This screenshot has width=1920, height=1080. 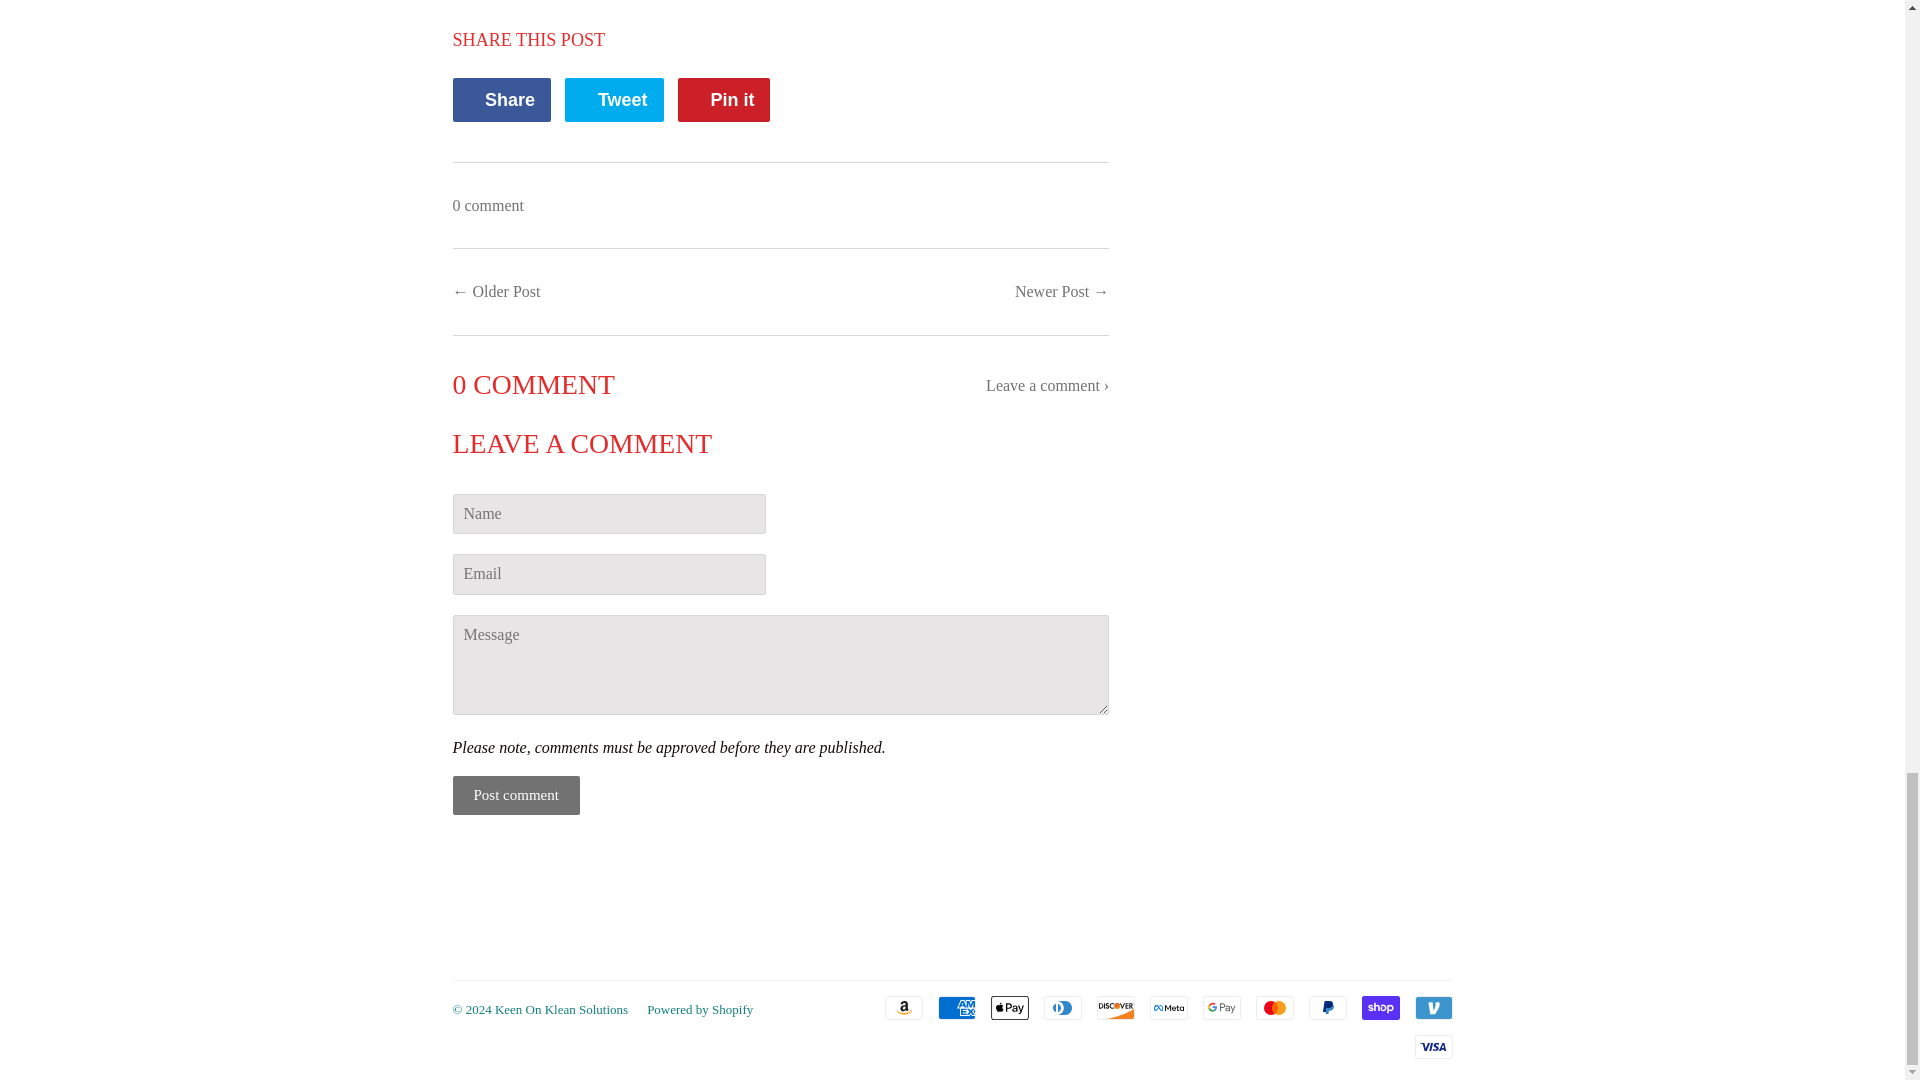 What do you see at coordinates (500, 100) in the screenshot?
I see `PayPal` at bounding box center [500, 100].